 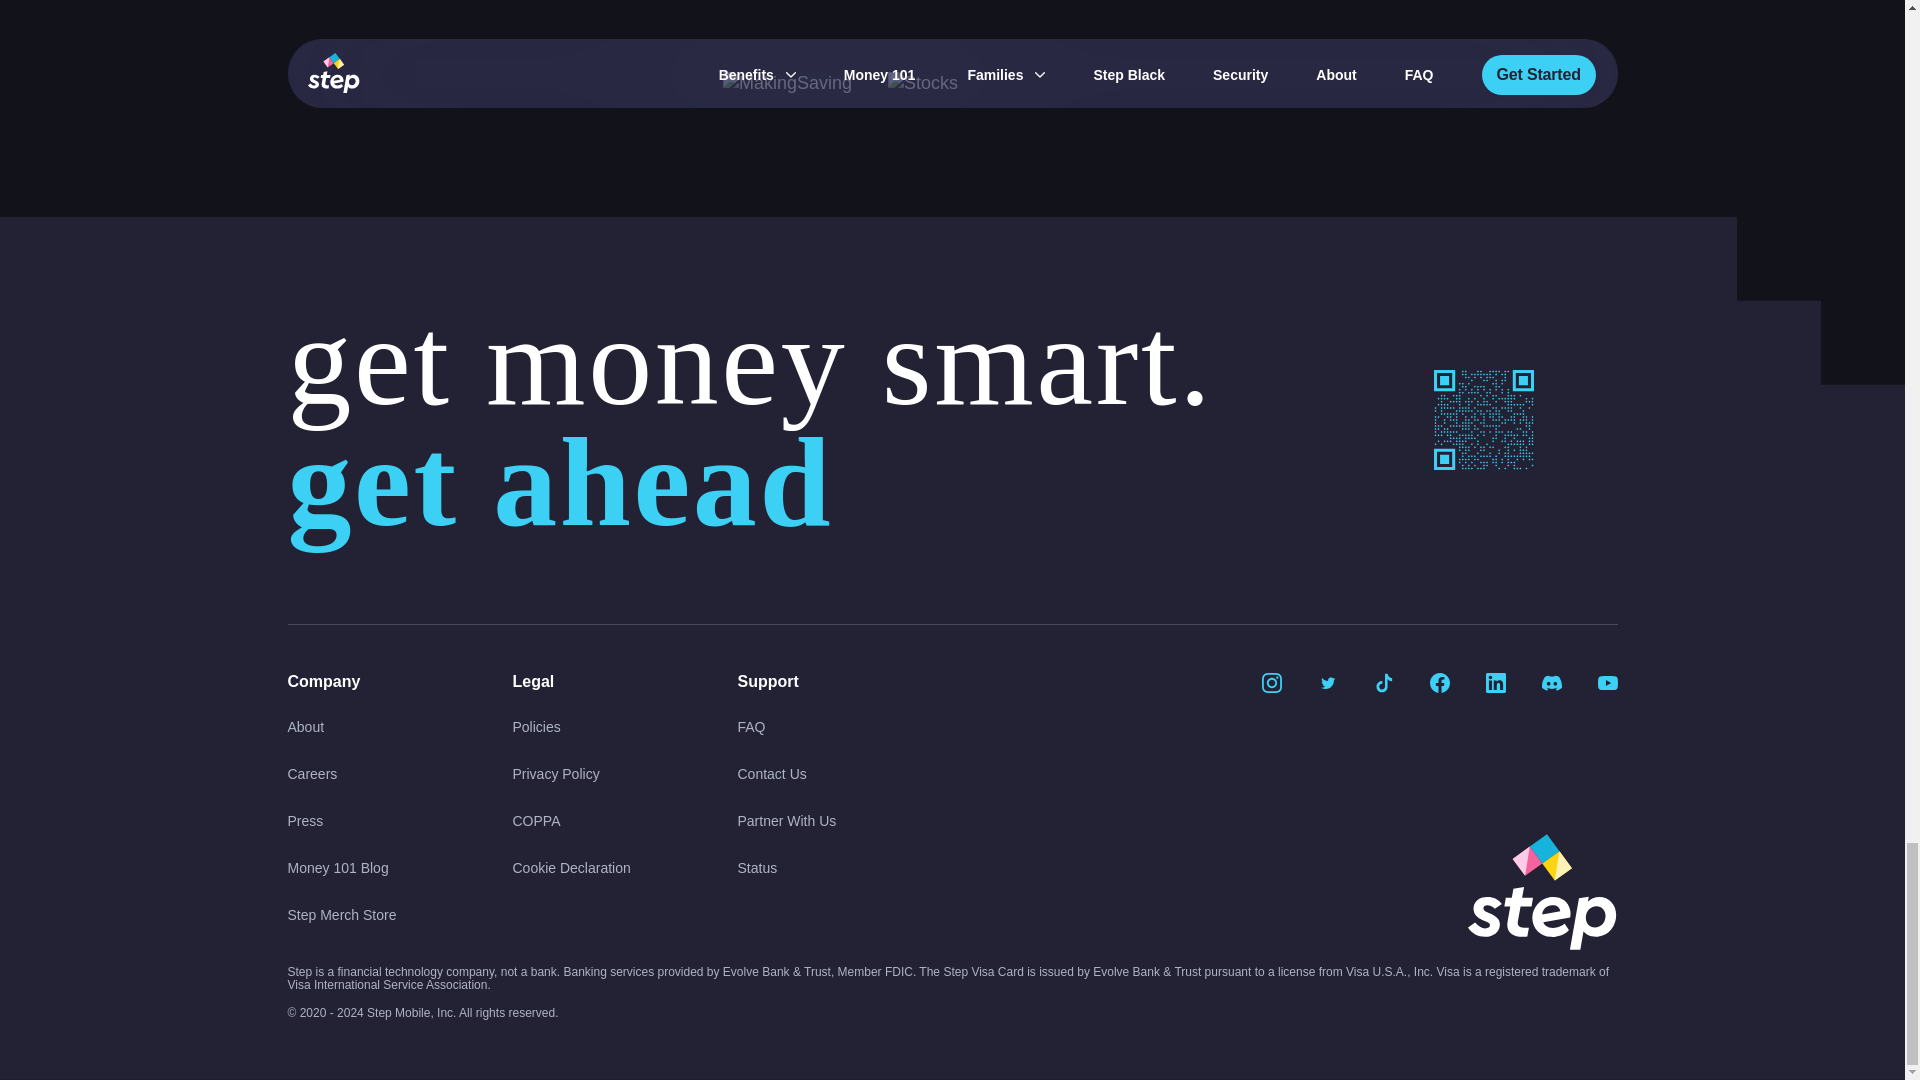 I want to click on Discord, so click(x=1552, y=682).